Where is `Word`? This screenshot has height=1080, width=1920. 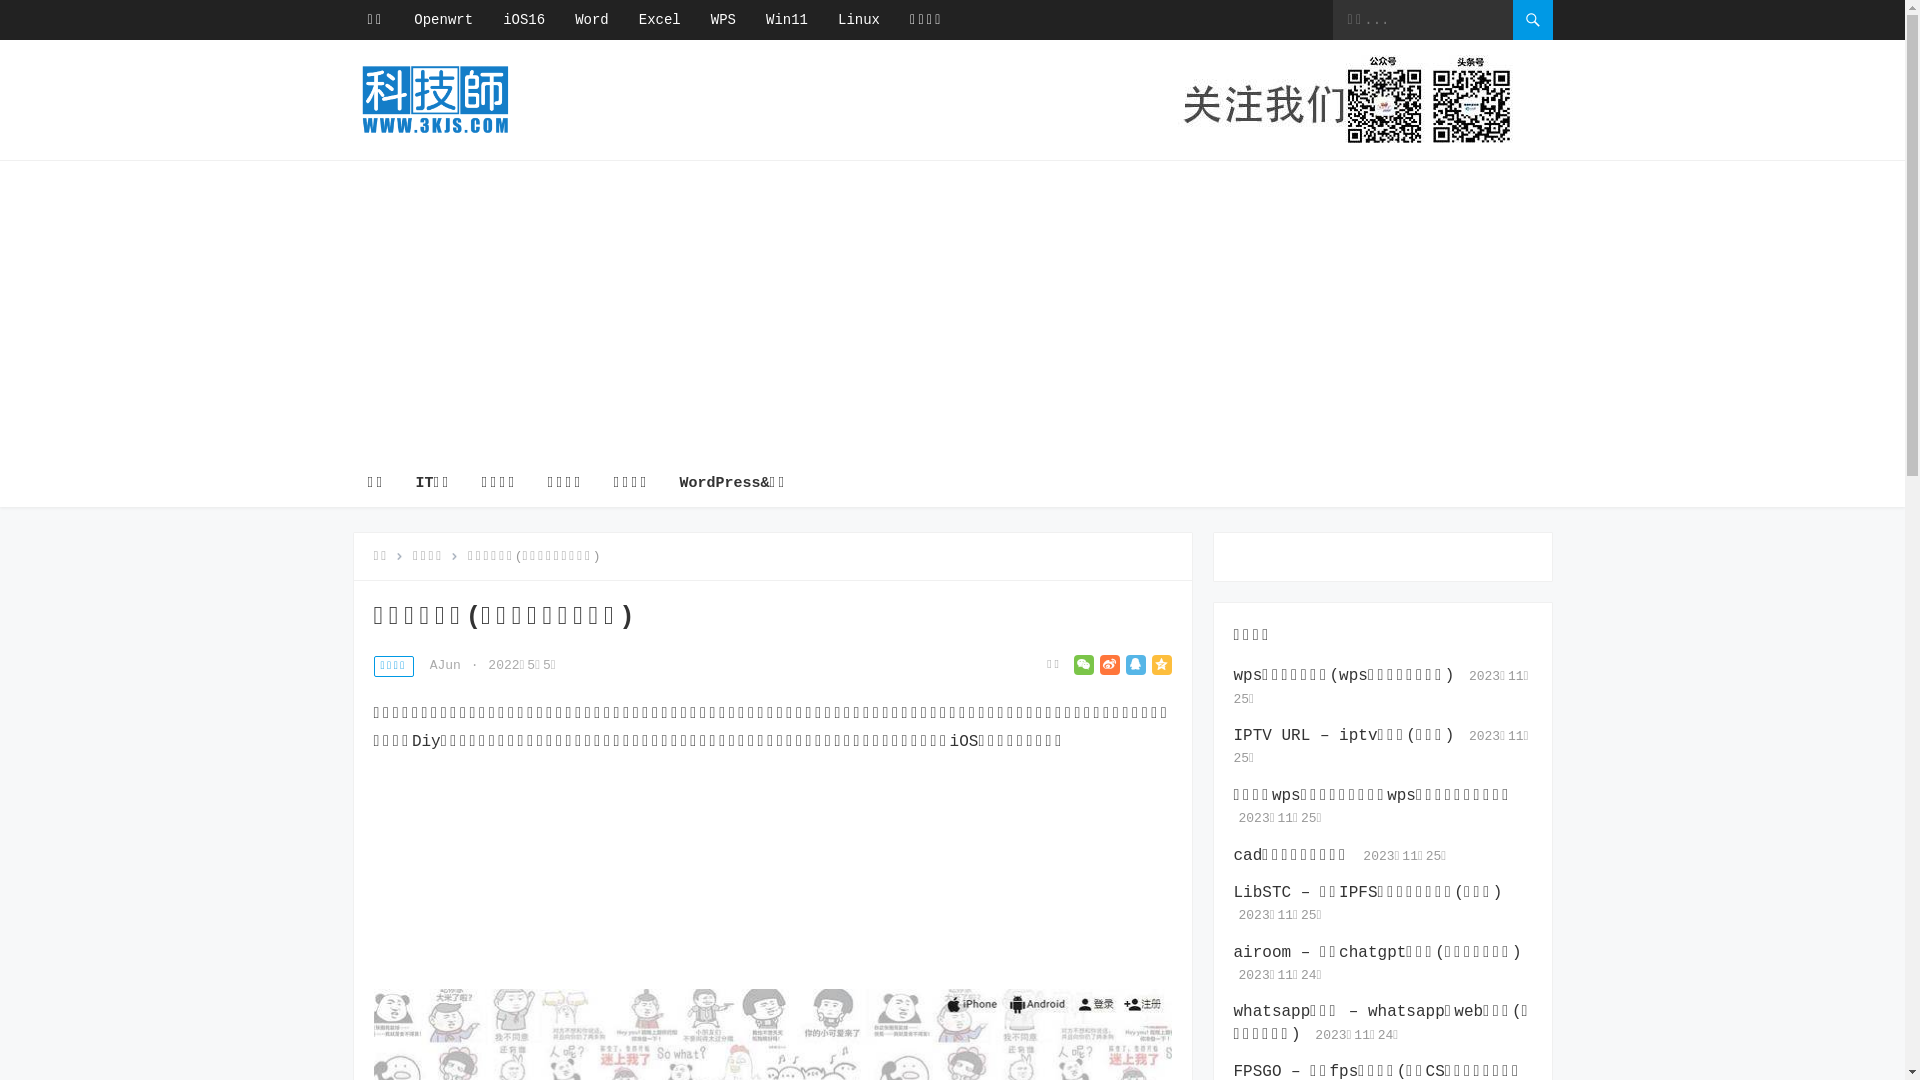
Word is located at coordinates (592, 20).